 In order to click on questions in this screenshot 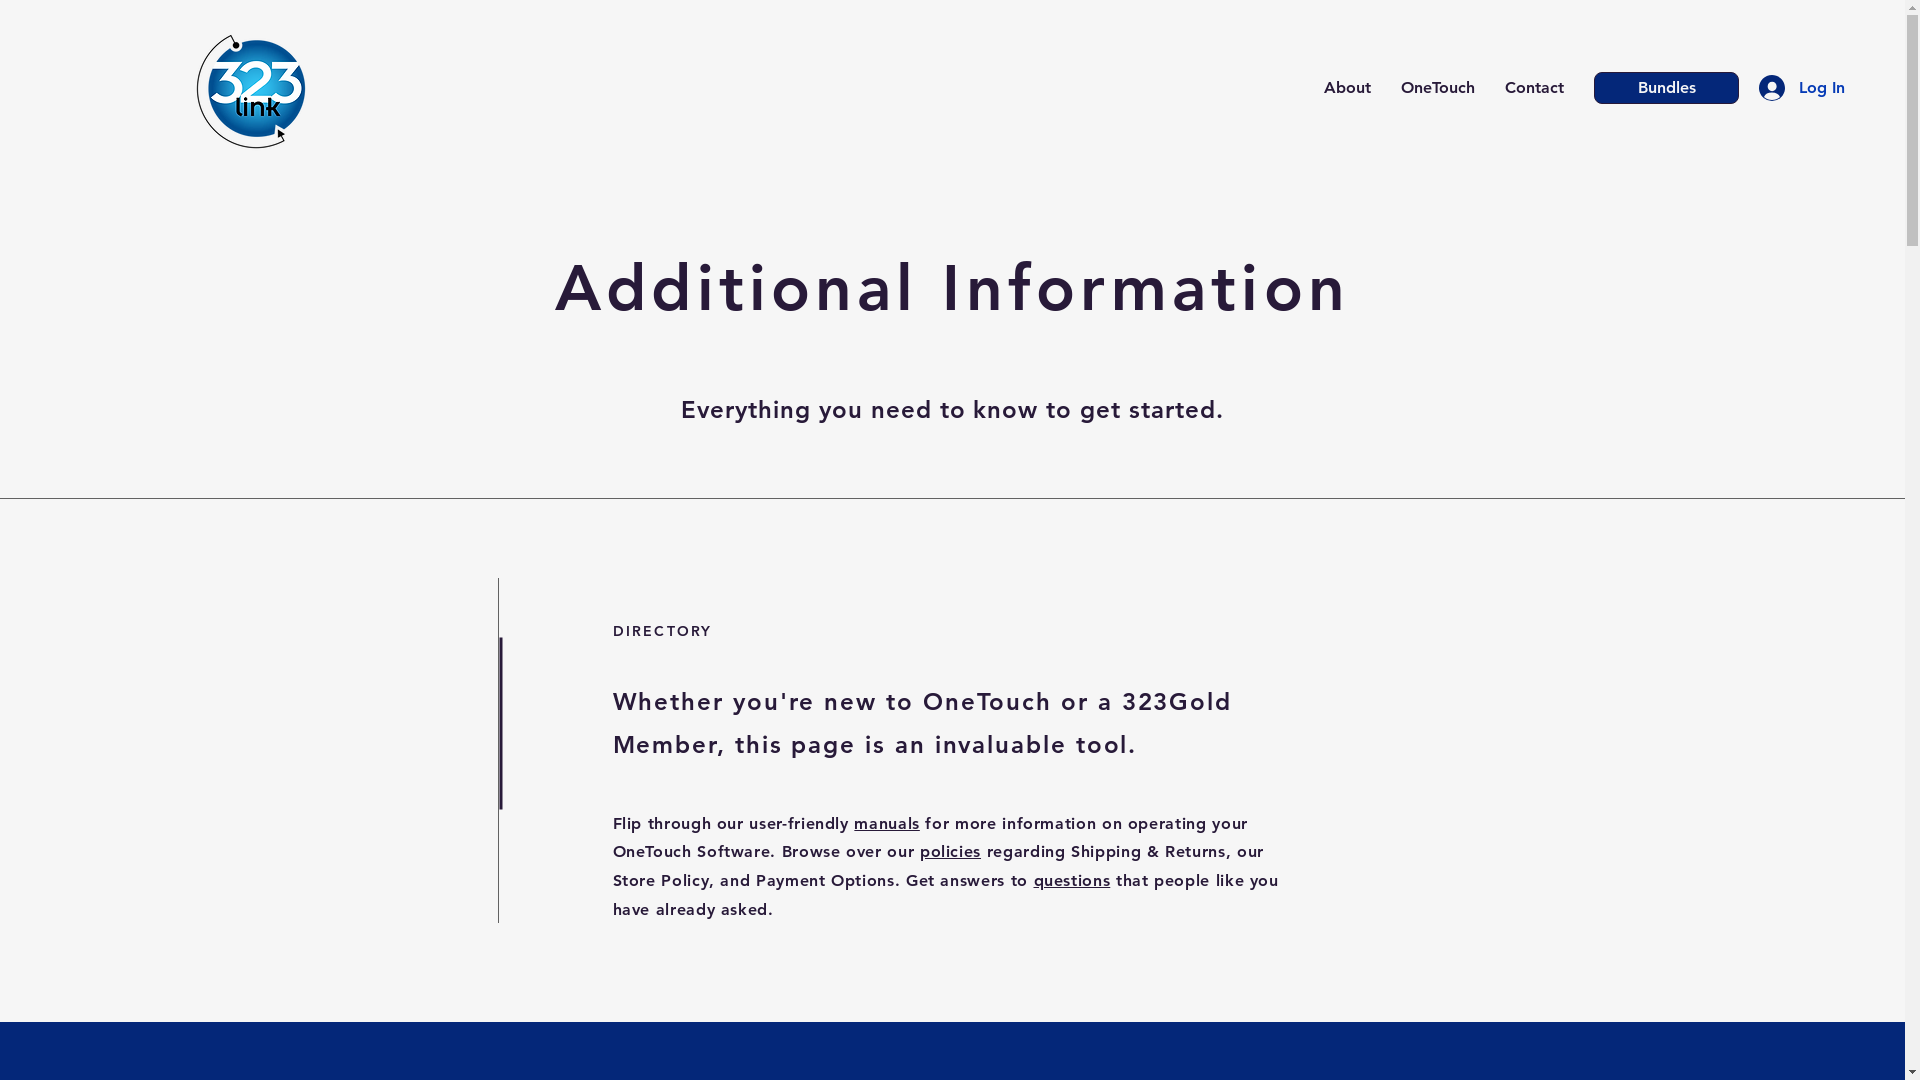, I will do `click(1072, 880)`.